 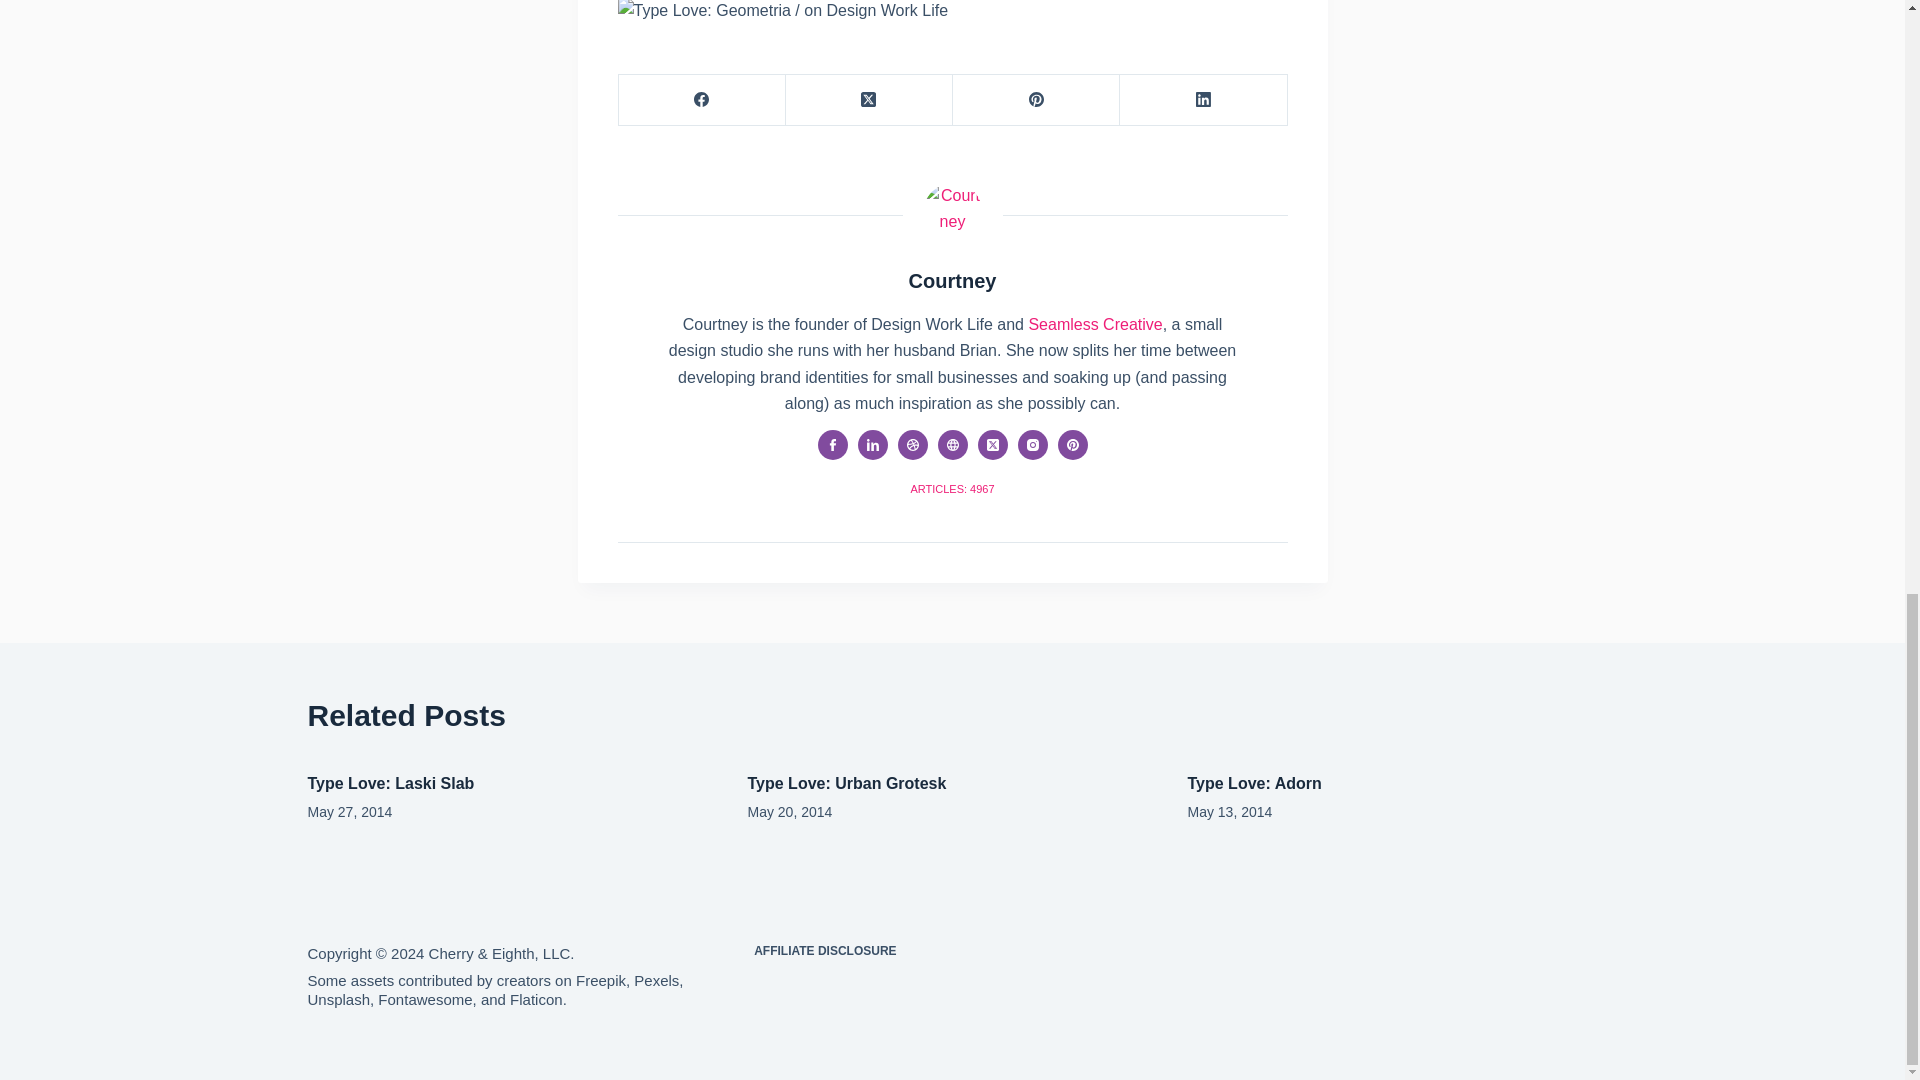 I want to click on Type Love: Adorn, so click(x=1255, y=783).